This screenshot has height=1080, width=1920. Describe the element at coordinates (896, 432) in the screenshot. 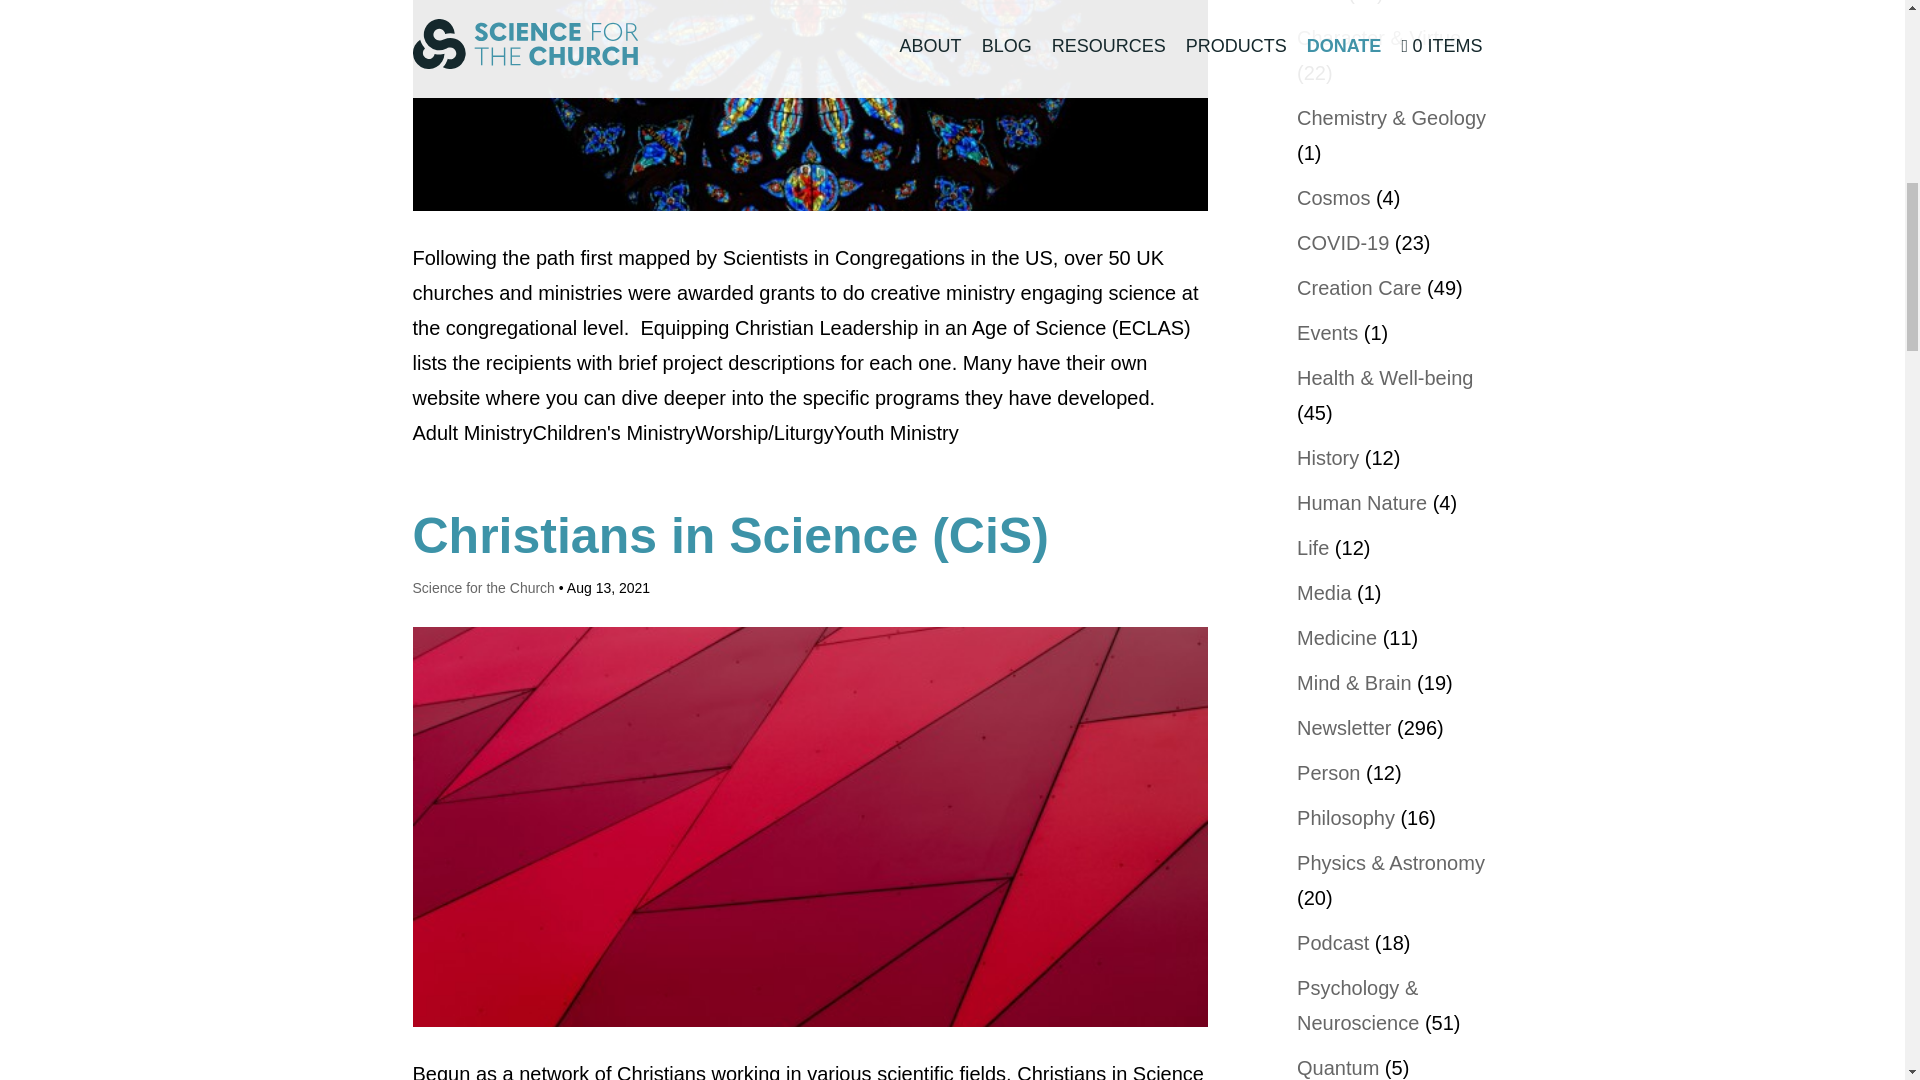

I see `Youth Ministry` at that location.